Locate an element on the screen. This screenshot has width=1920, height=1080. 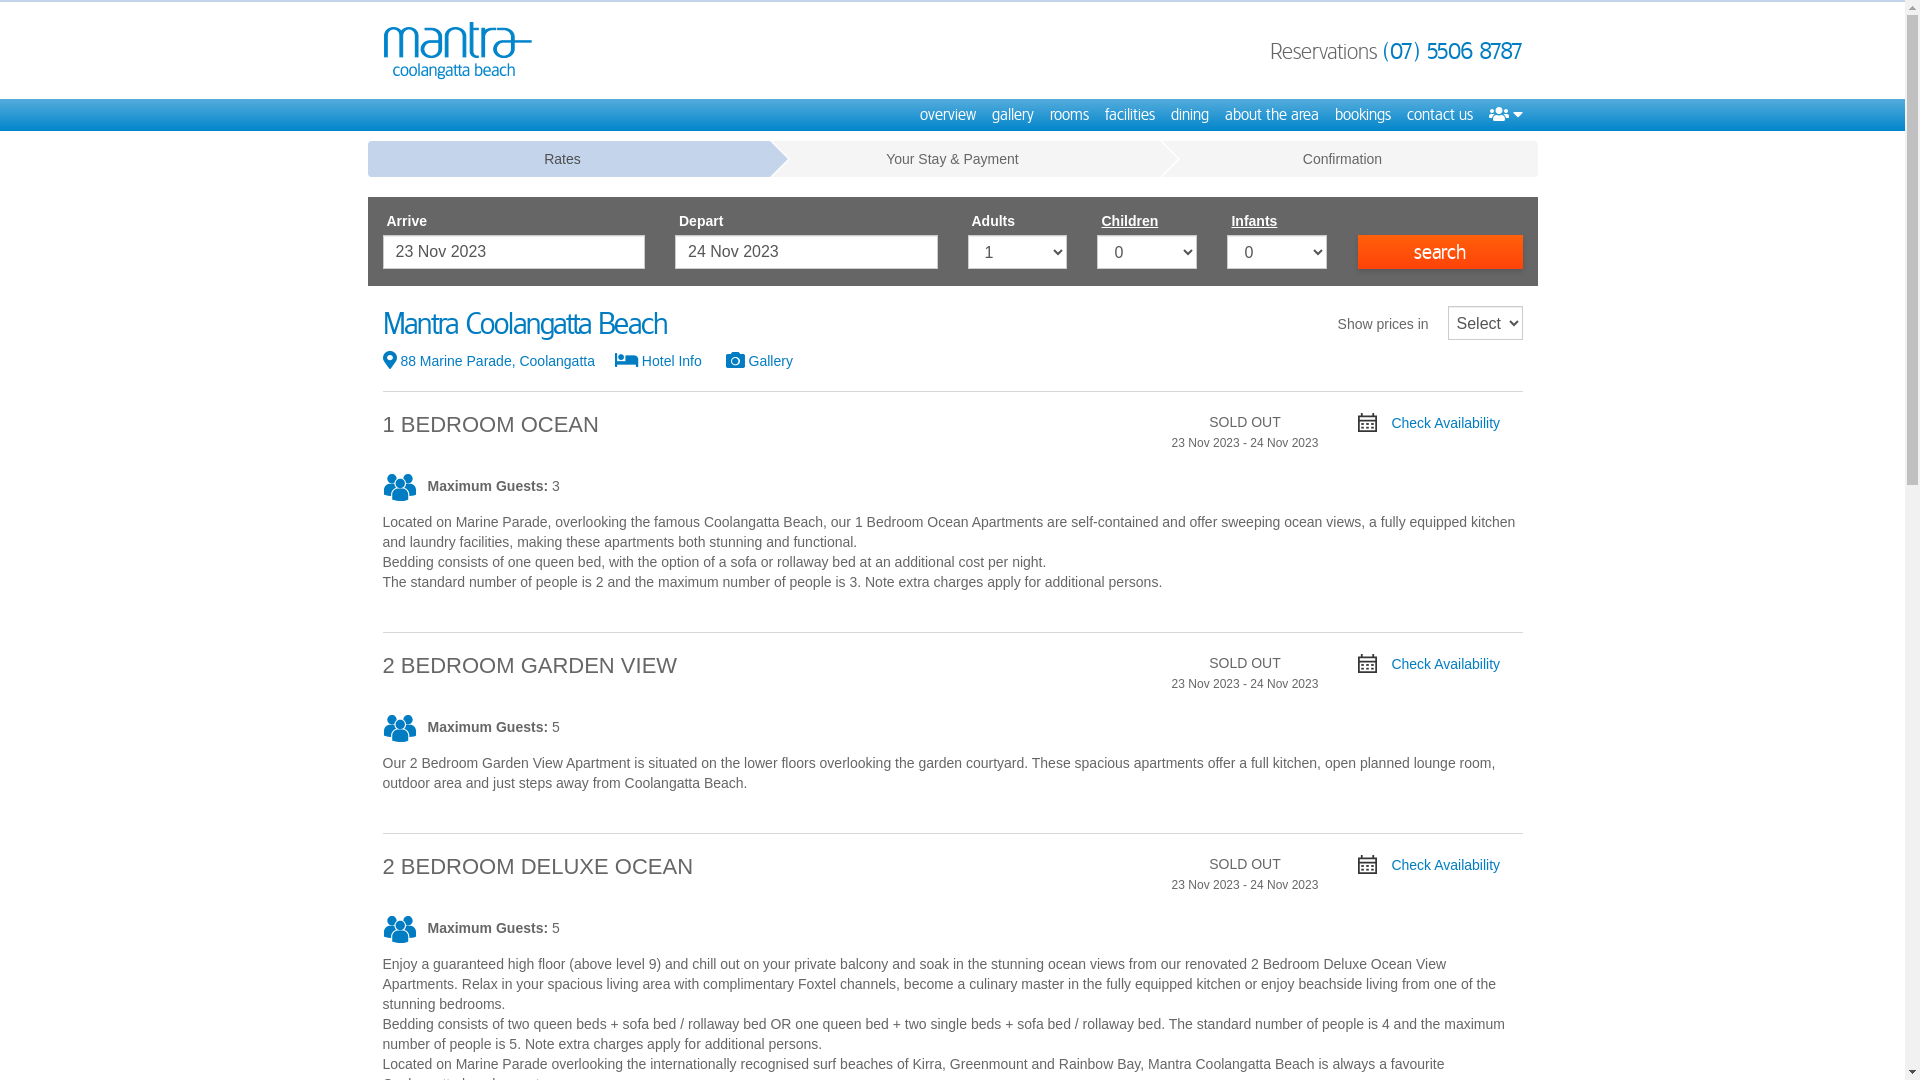
Search is located at coordinates (1440, 252).